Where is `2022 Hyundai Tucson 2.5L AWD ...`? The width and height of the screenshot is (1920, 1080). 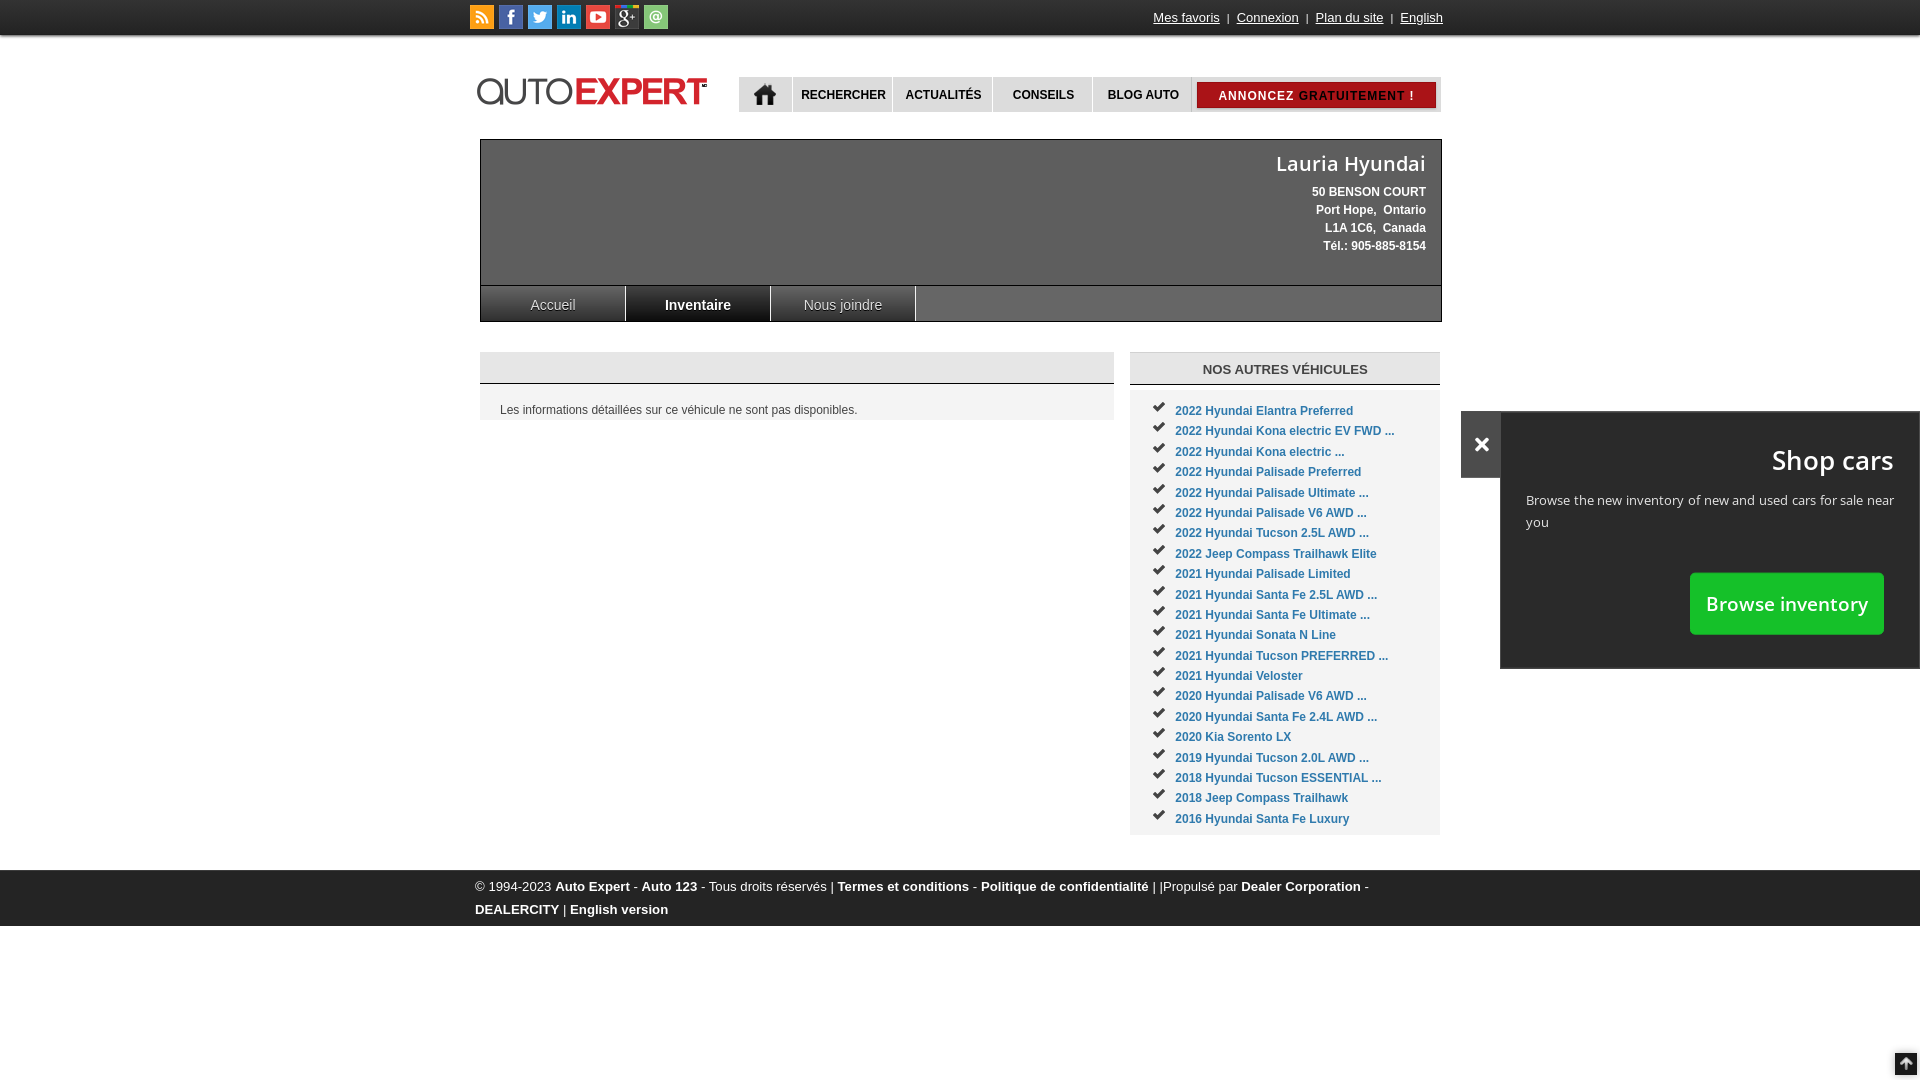
2022 Hyundai Tucson 2.5L AWD ... is located at coordinates (1272, 533).